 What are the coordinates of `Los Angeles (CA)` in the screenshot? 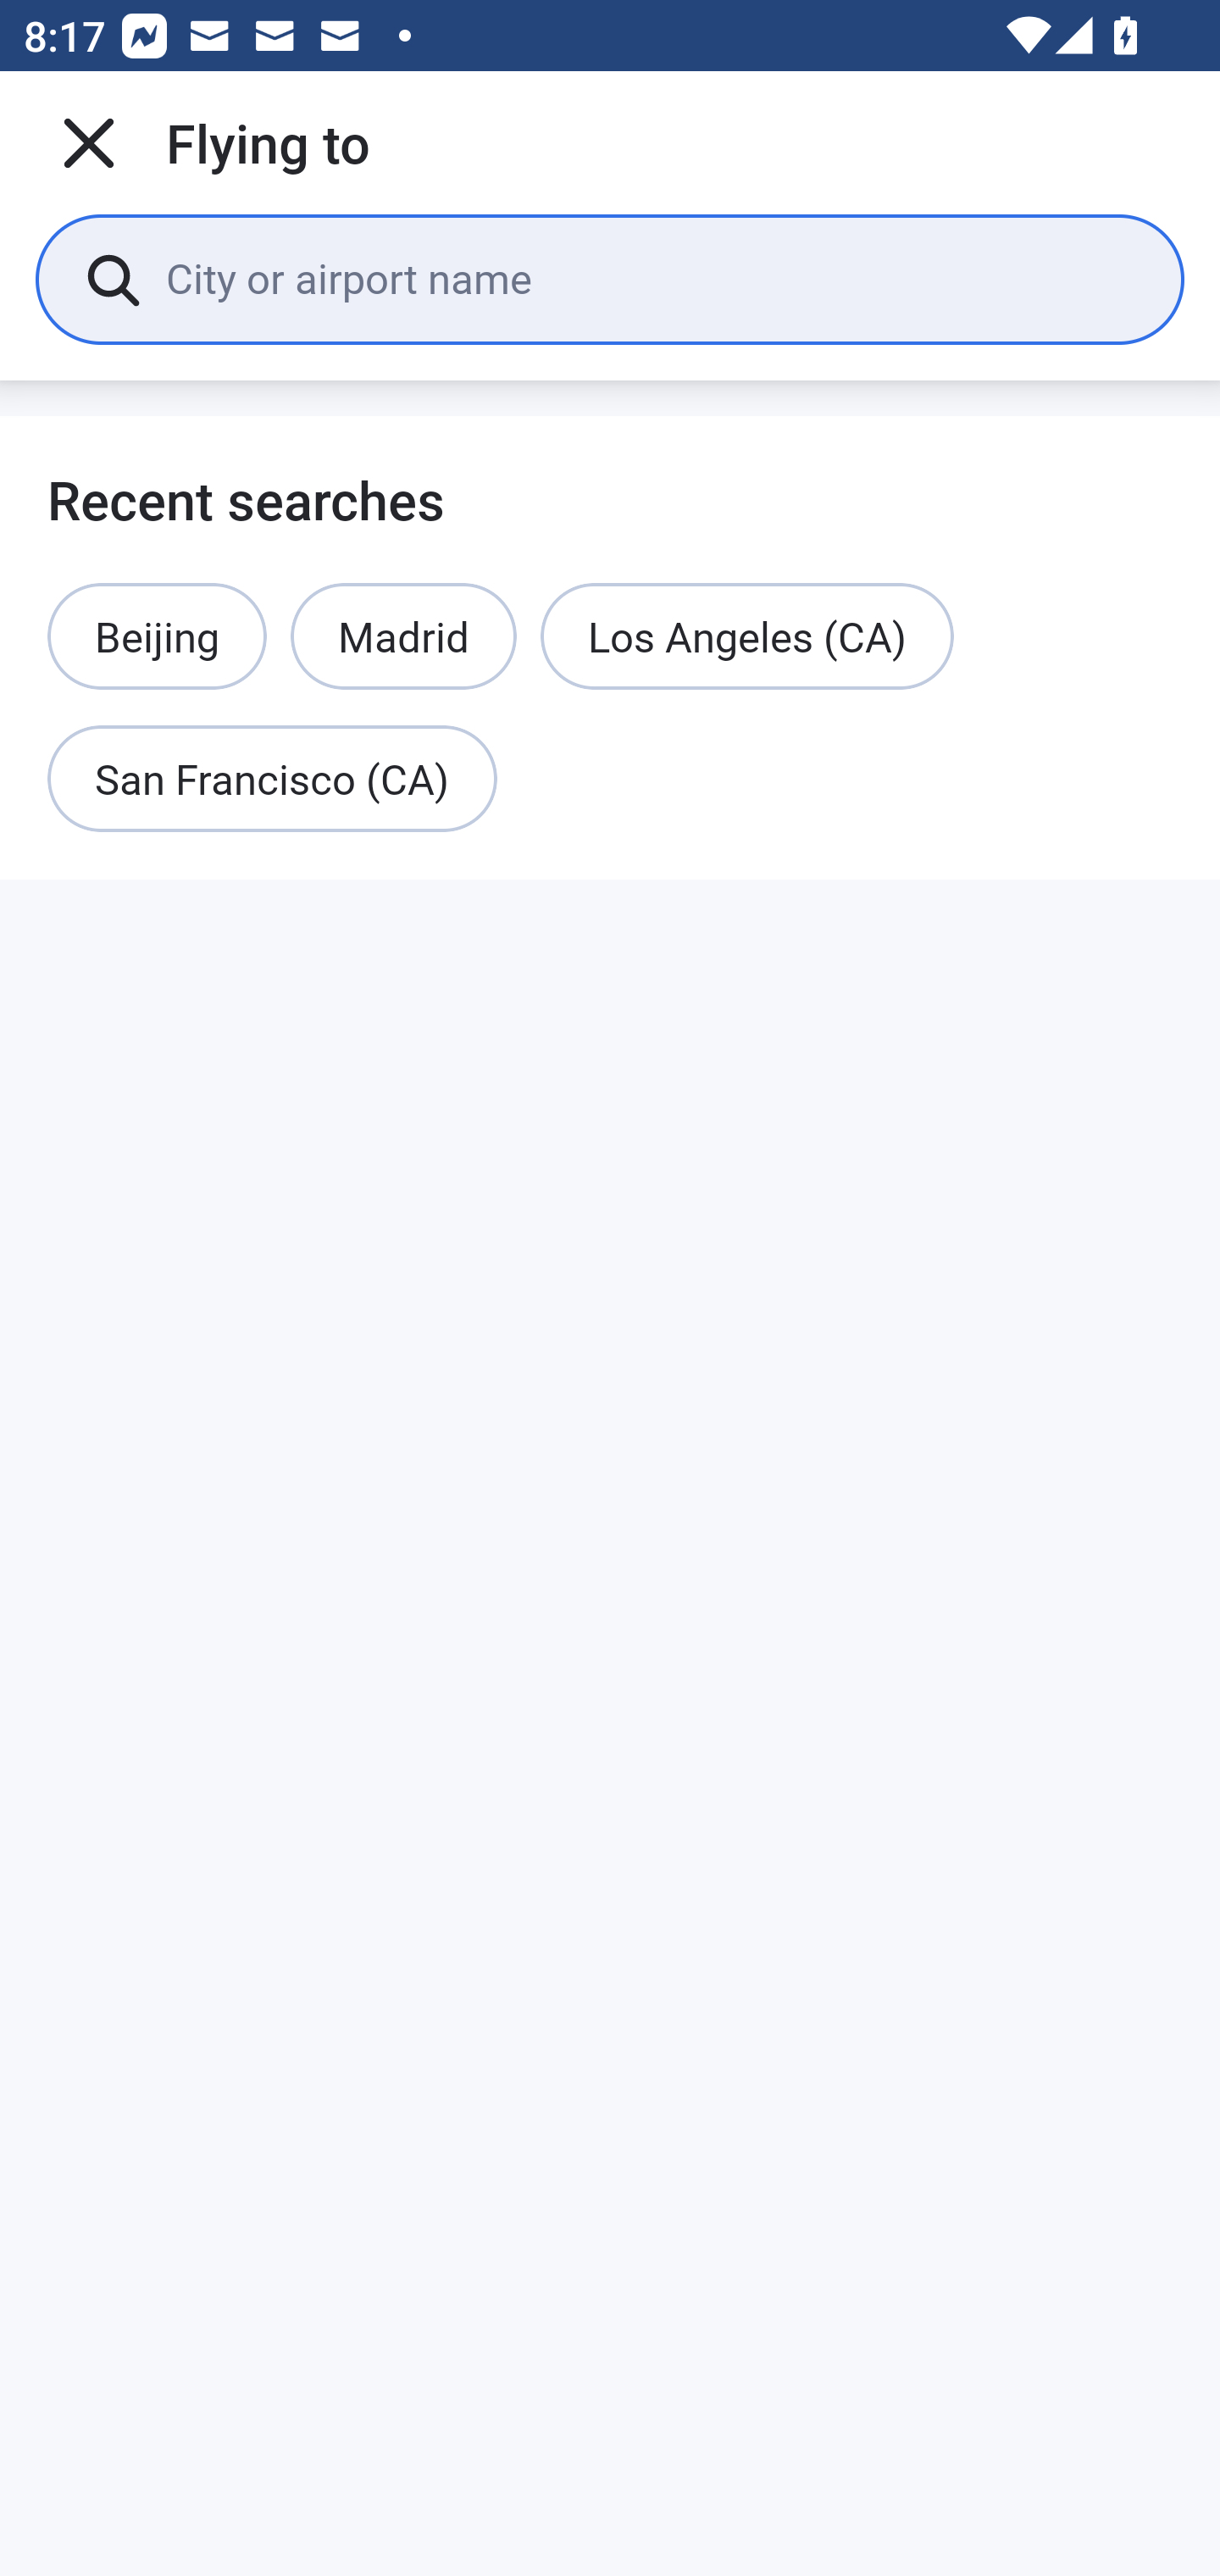 It's located at (747, 636).